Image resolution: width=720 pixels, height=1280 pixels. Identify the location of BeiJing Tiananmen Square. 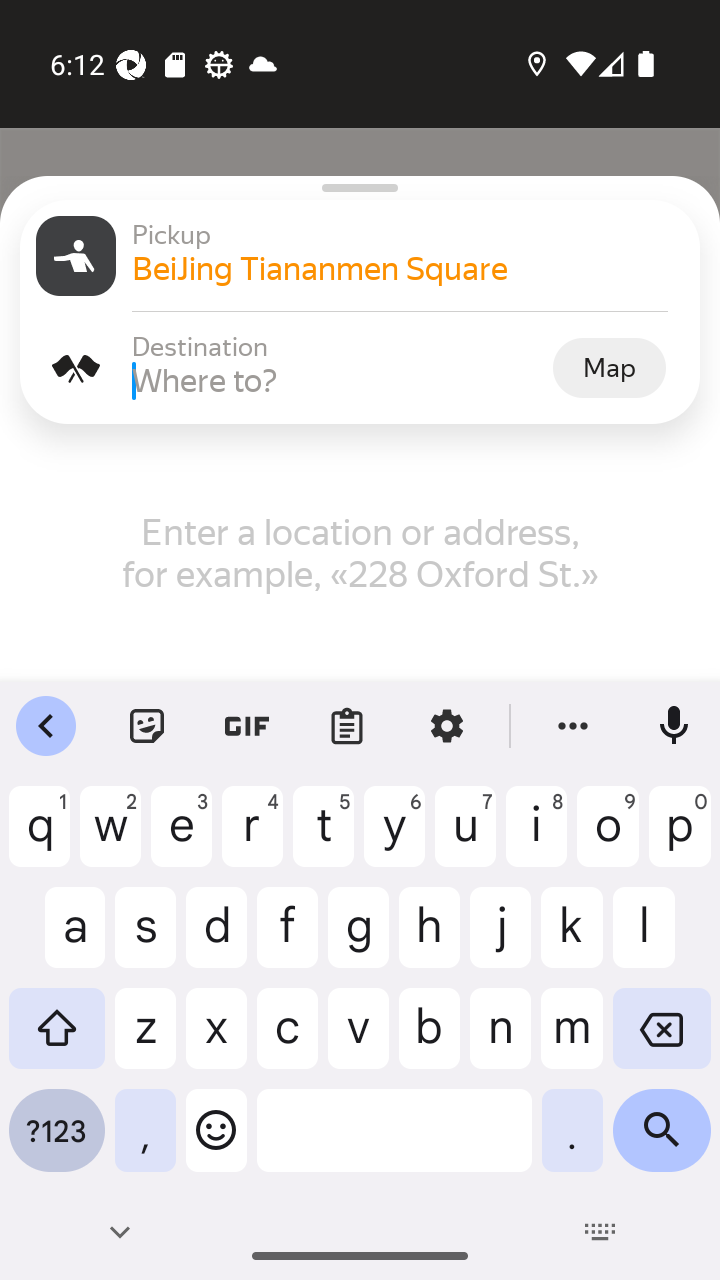
(408, 268).